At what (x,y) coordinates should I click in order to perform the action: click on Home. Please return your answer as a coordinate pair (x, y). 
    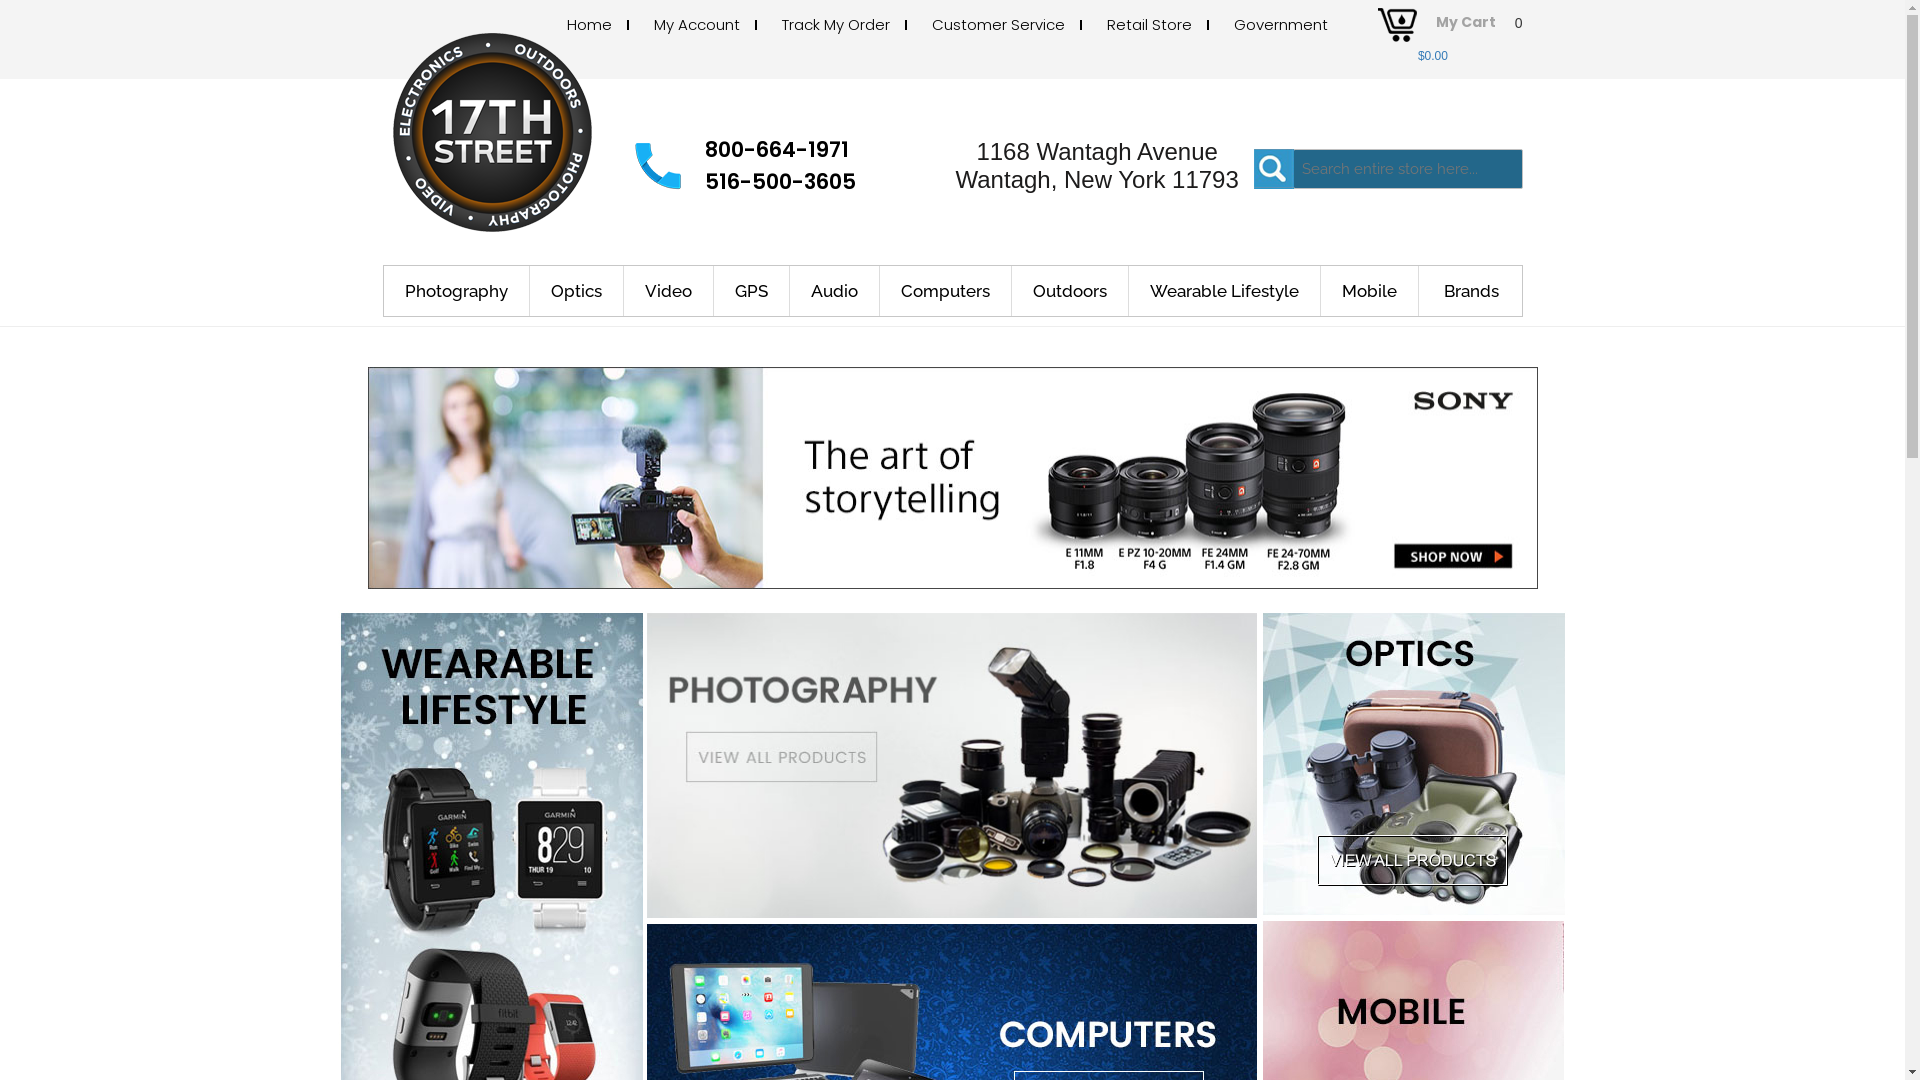
    Looking at the image, I should click on (590, 24).